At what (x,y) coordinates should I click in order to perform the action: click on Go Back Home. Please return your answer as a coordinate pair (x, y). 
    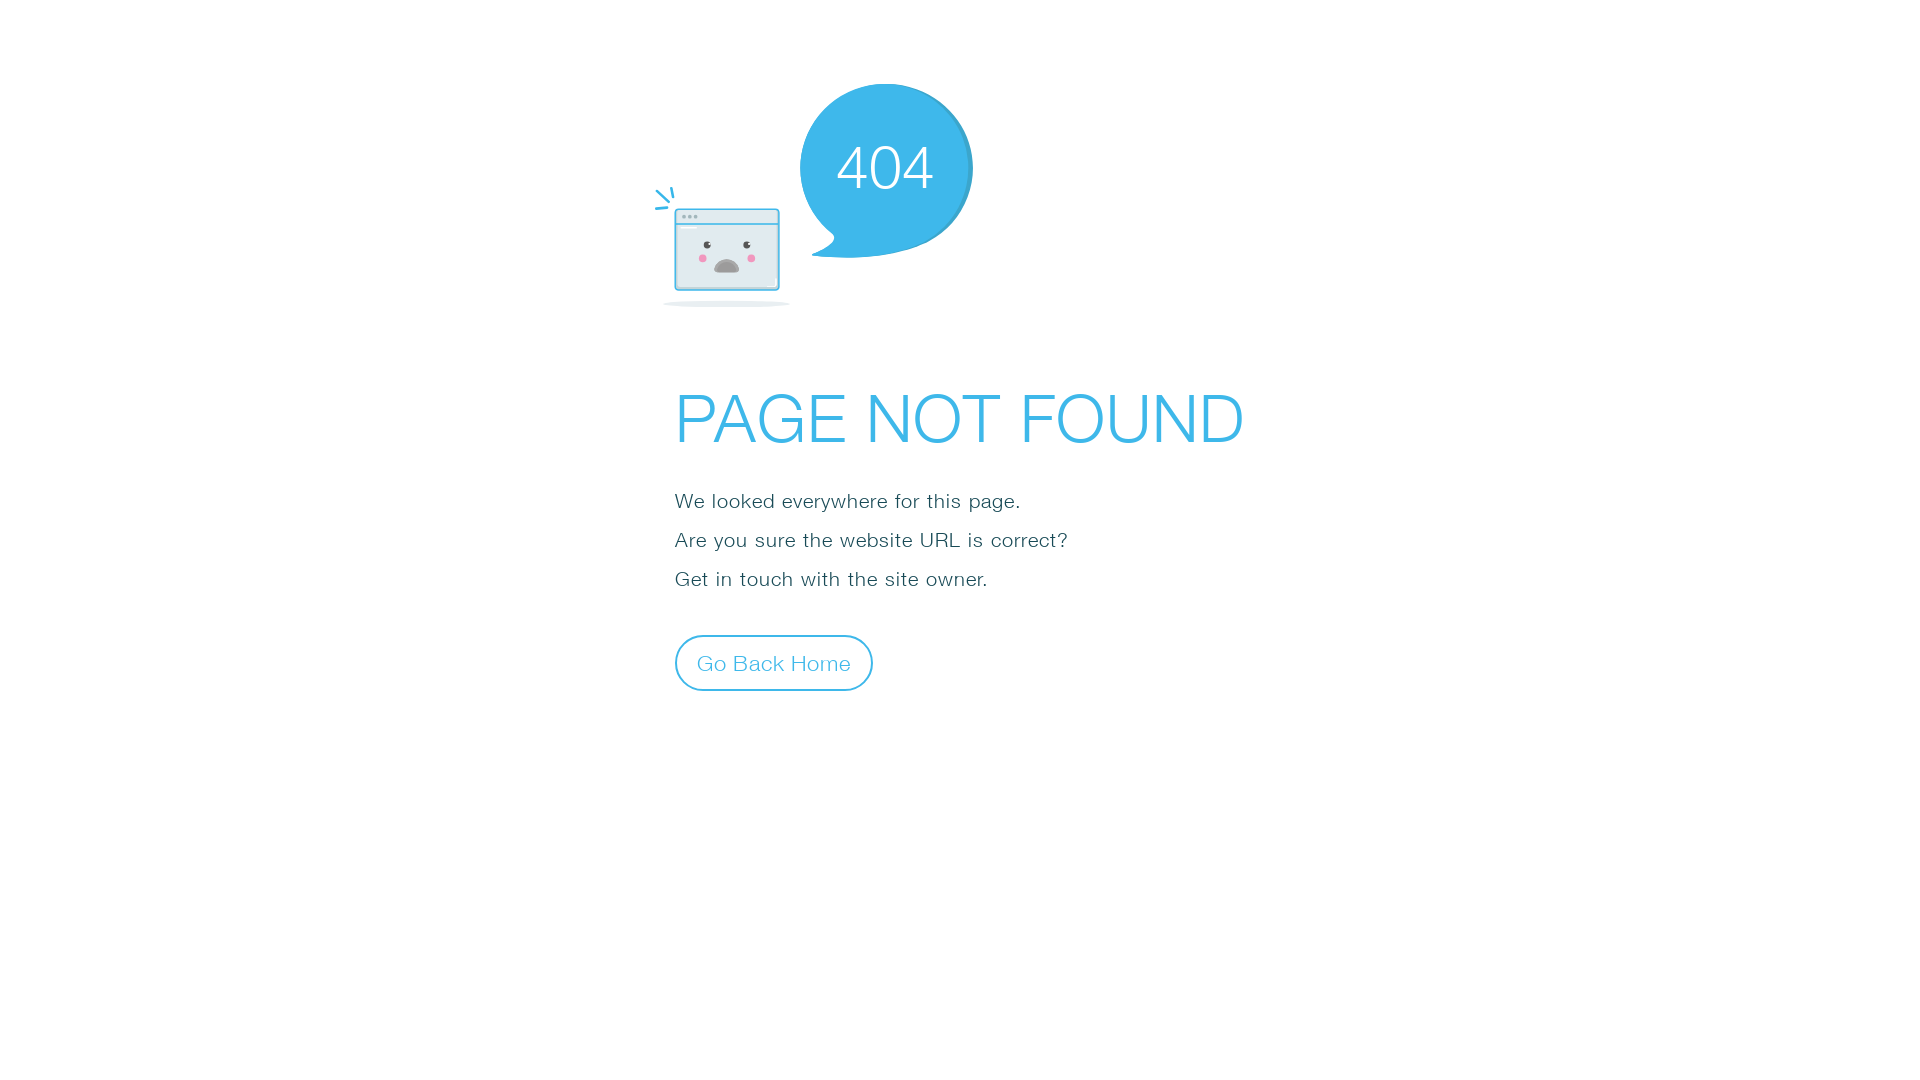
    Looking at the image, I should click on (774, 662).